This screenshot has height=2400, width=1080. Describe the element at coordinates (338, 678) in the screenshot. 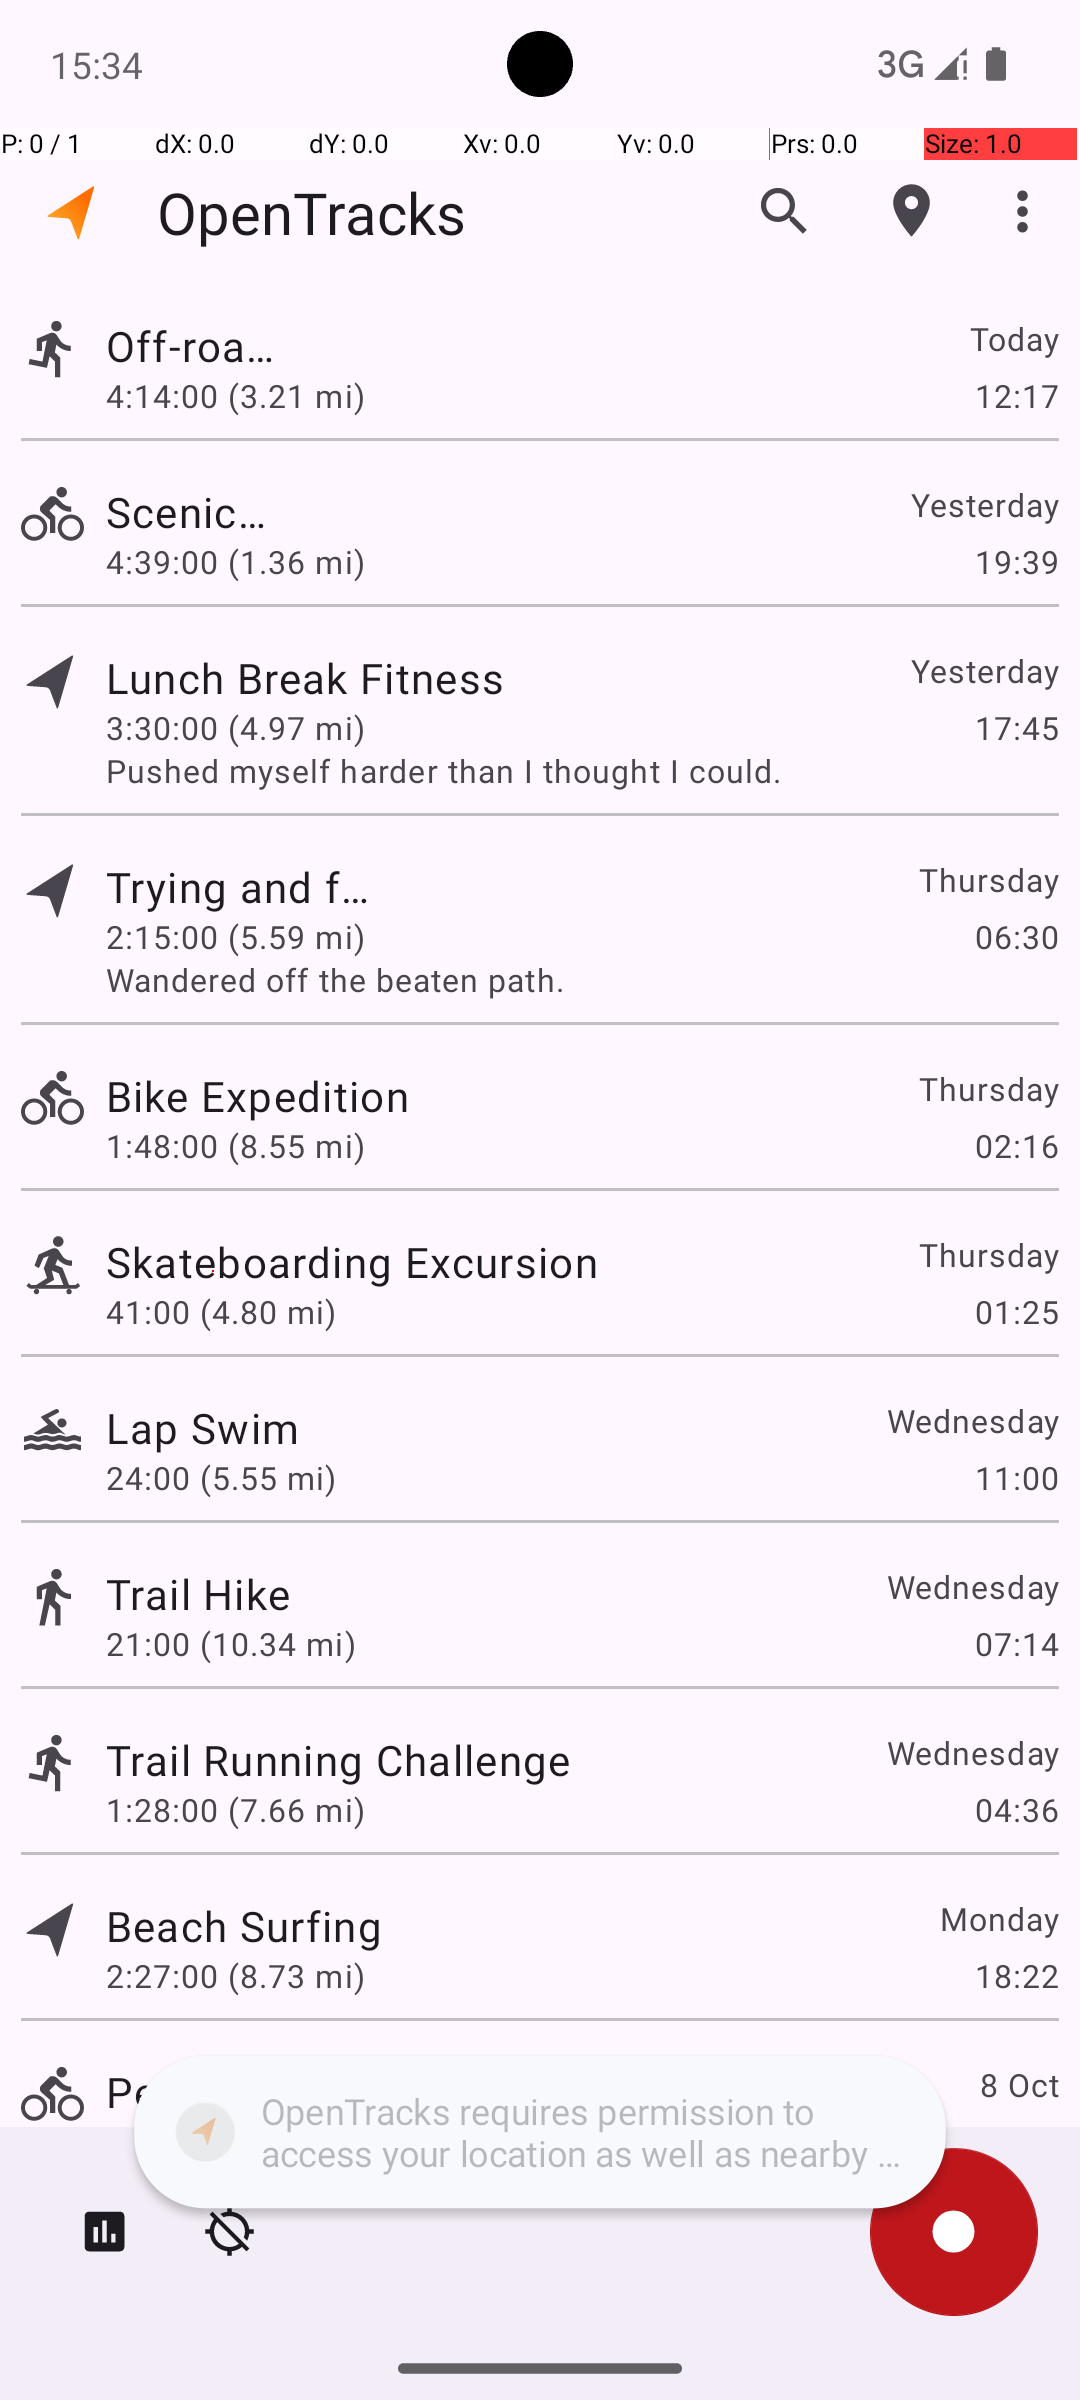

I see `Lunch Break Fitness` at that location.